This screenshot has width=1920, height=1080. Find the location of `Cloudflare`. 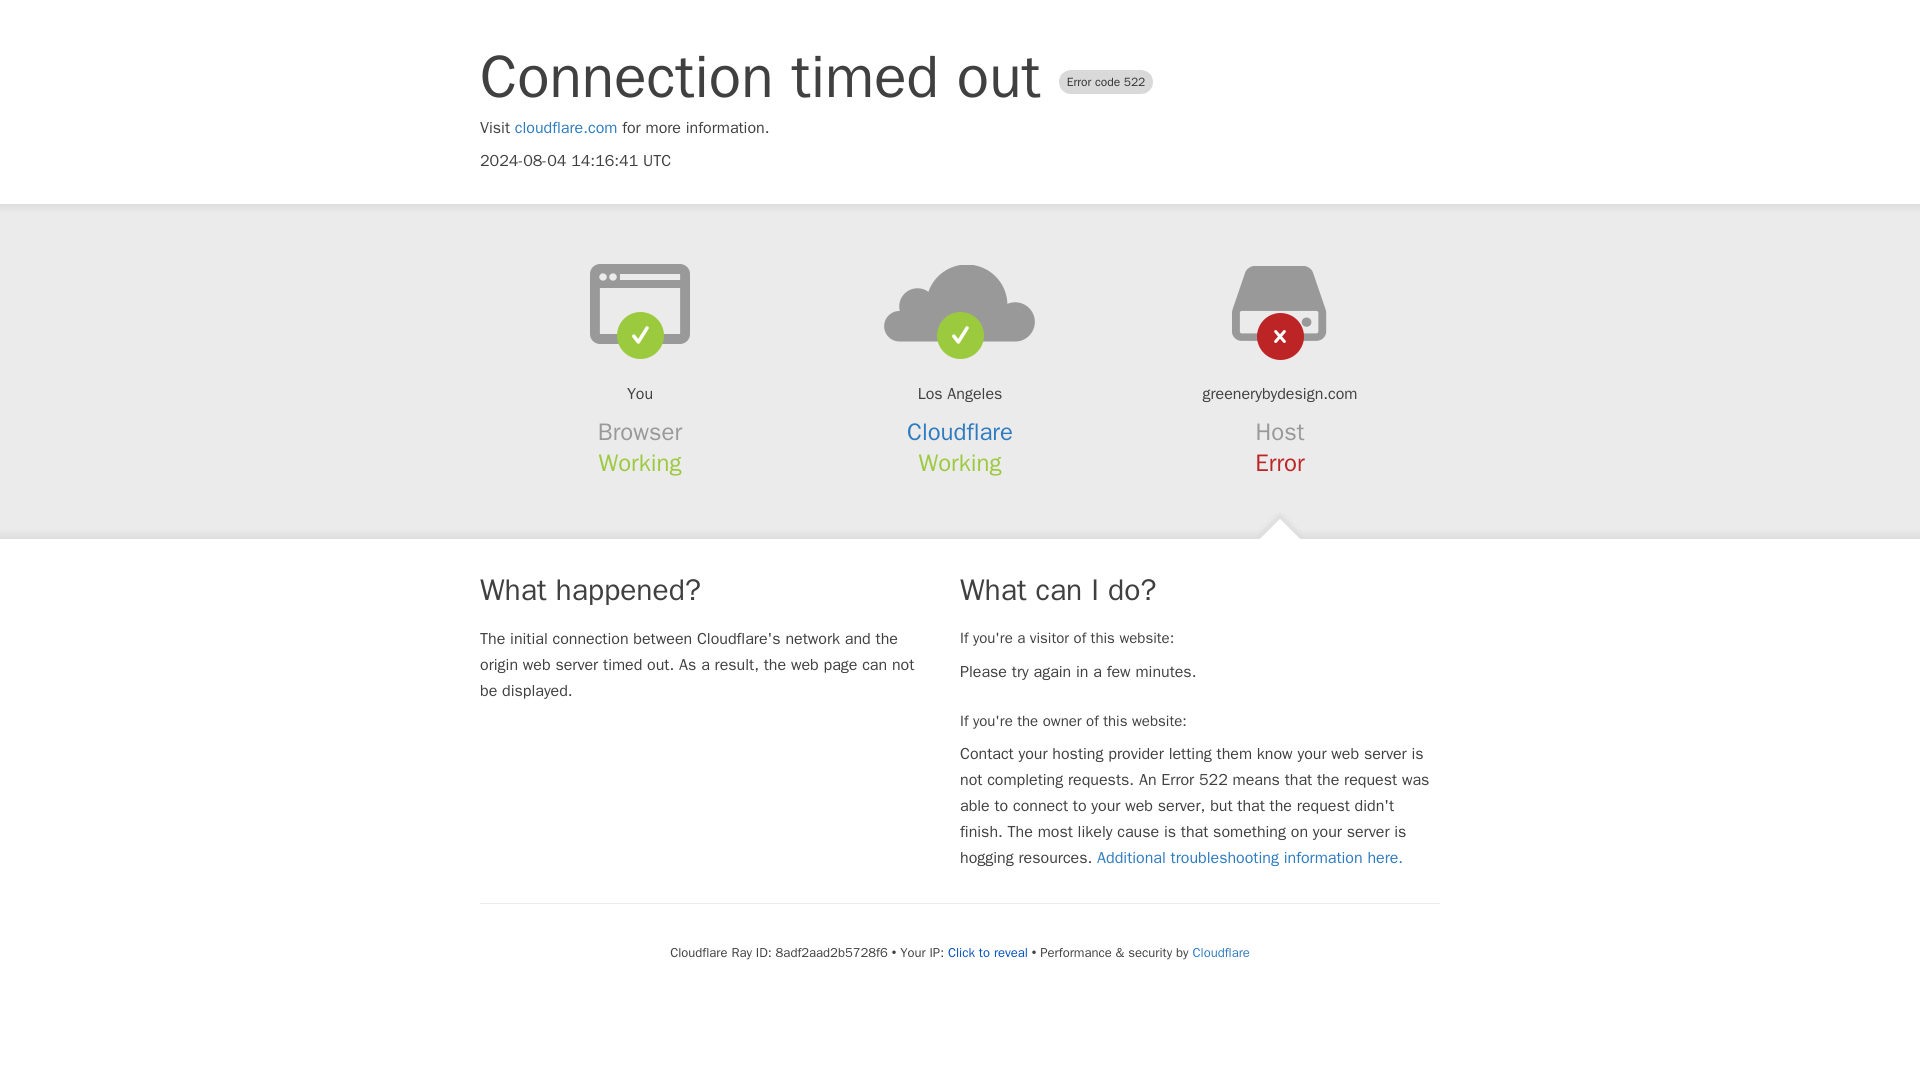

Cloudflare is located at coordinates (960, 432).